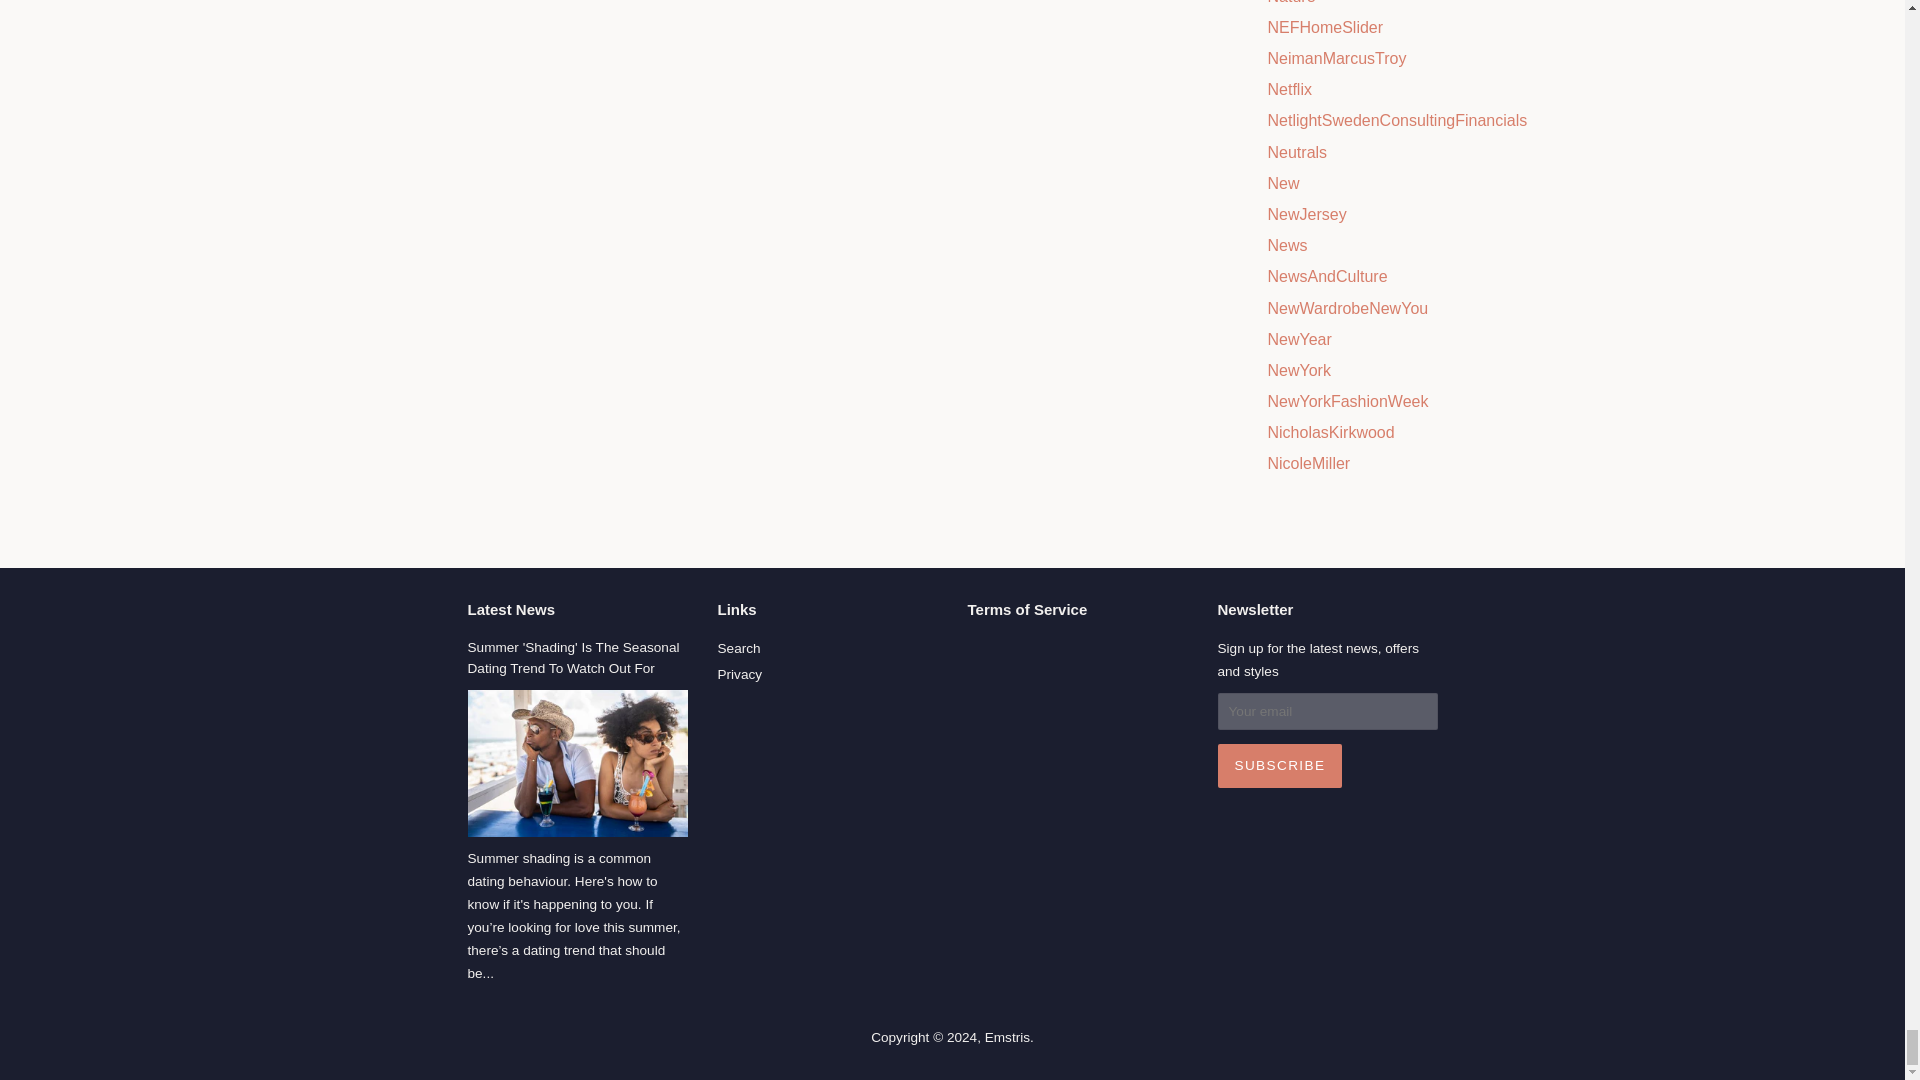 Image resolution: width=1920 pixels, height=1080 pixels. What do you see at coordinates (1280, 766) in the screenshot?
I see `Subscribe` at bounding box center [1280, 766].